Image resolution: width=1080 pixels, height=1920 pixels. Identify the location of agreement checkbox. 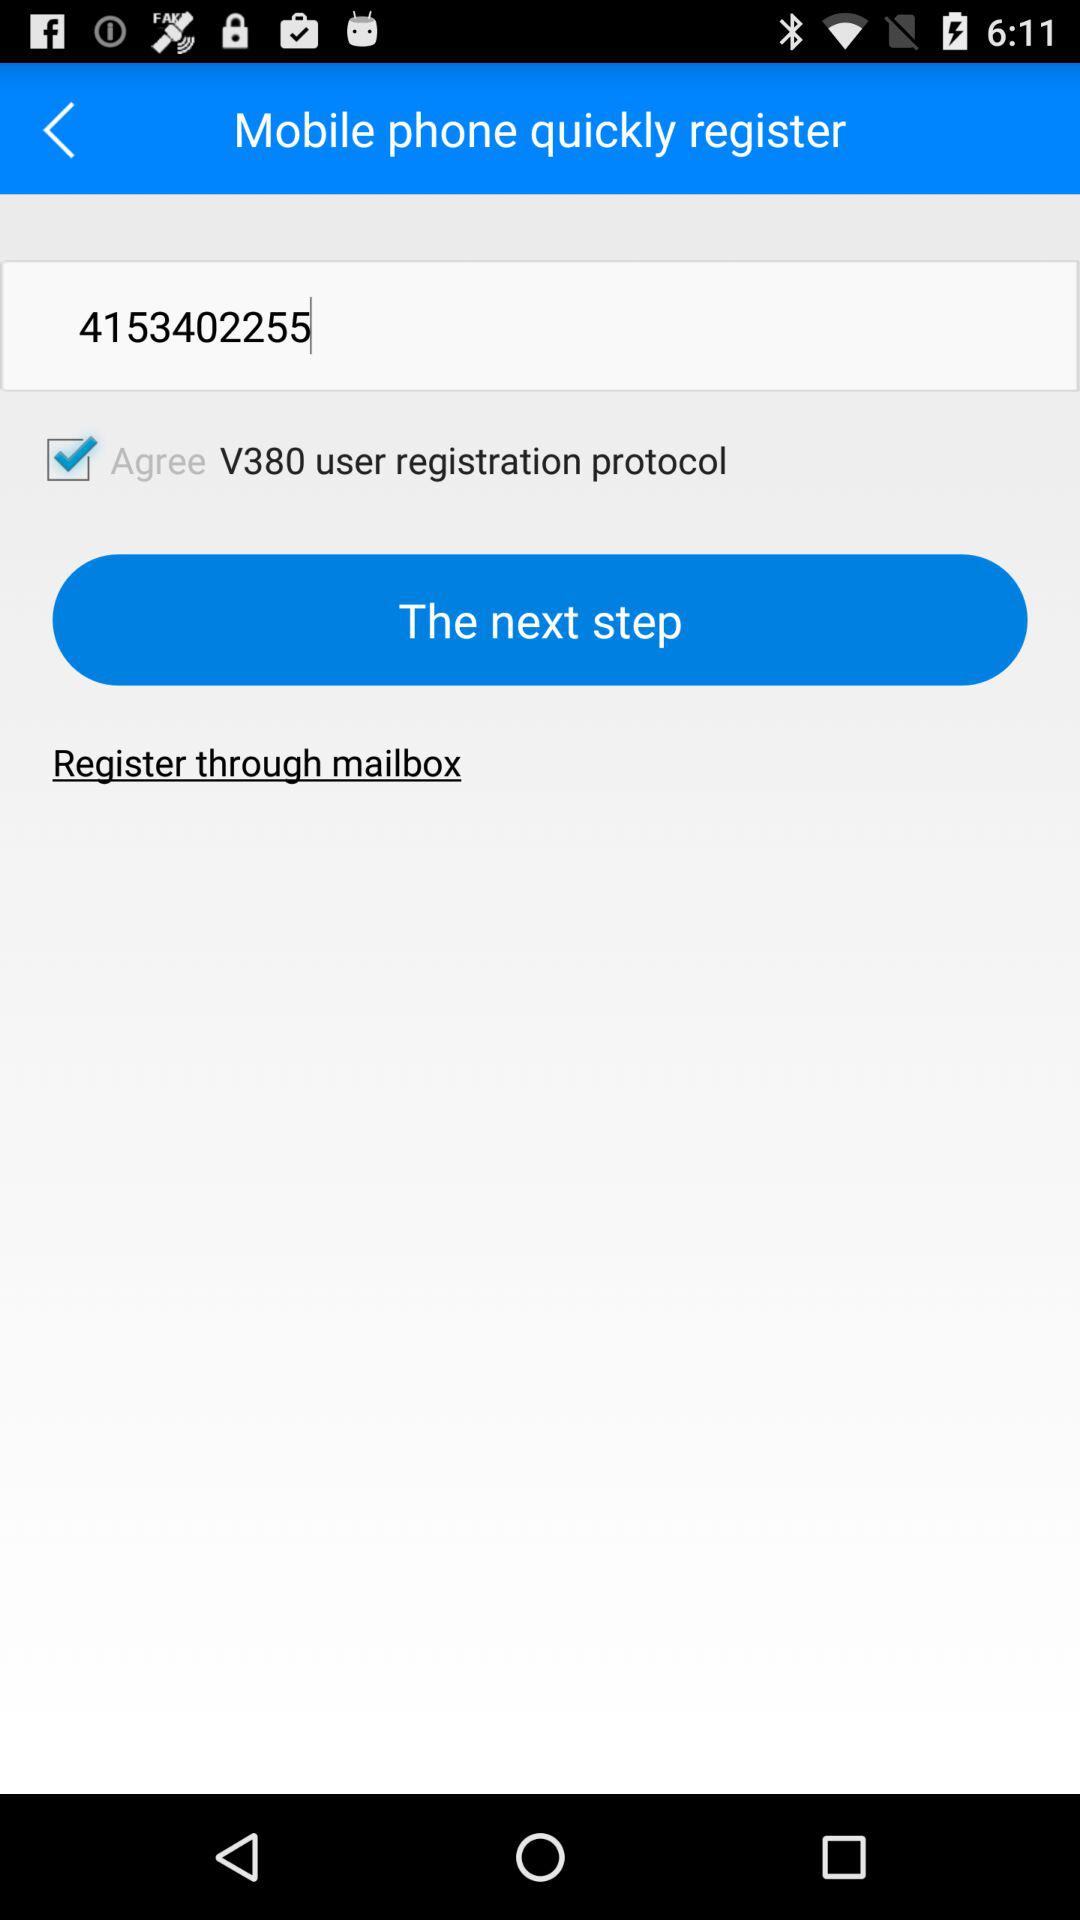
(68, 459).